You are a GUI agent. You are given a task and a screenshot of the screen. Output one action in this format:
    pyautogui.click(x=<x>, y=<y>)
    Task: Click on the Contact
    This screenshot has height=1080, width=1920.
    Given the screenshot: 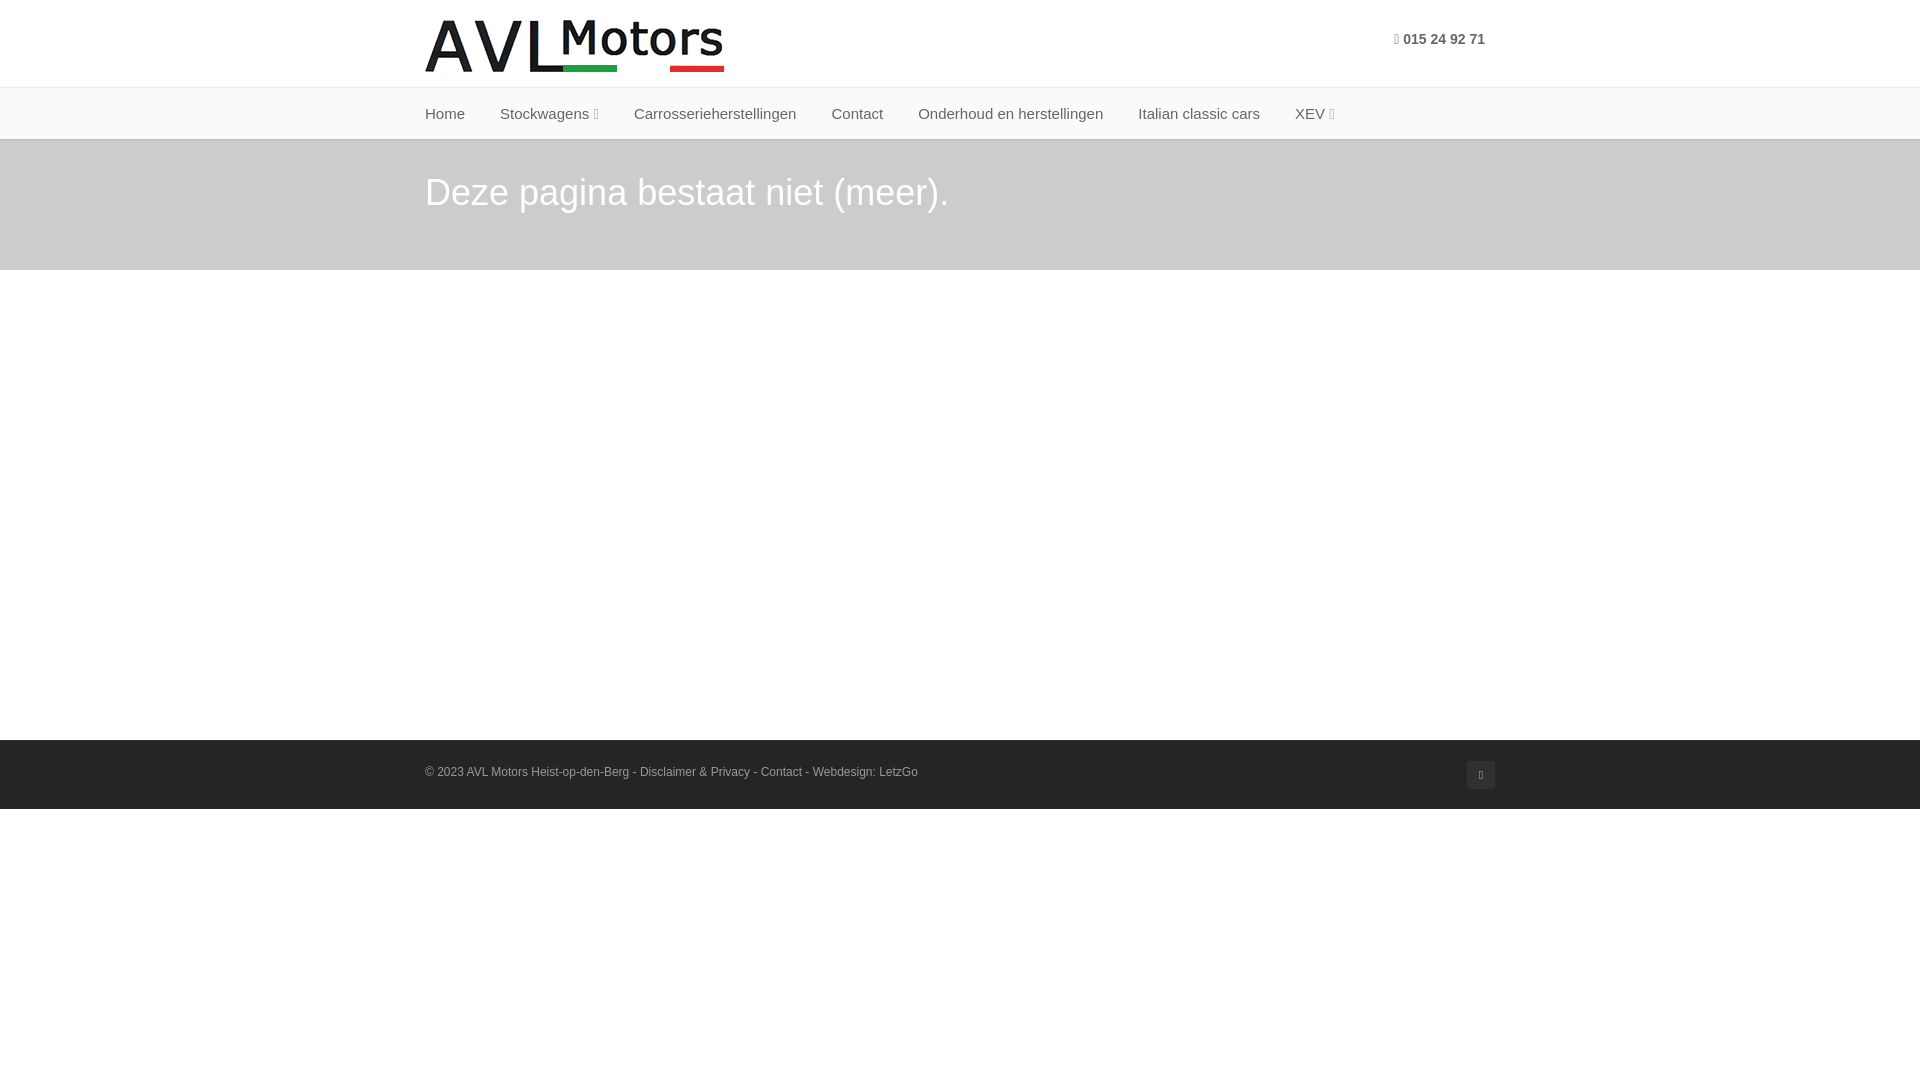 What is the action you would take?
    pyautogui.click(x=857, y=114)
    